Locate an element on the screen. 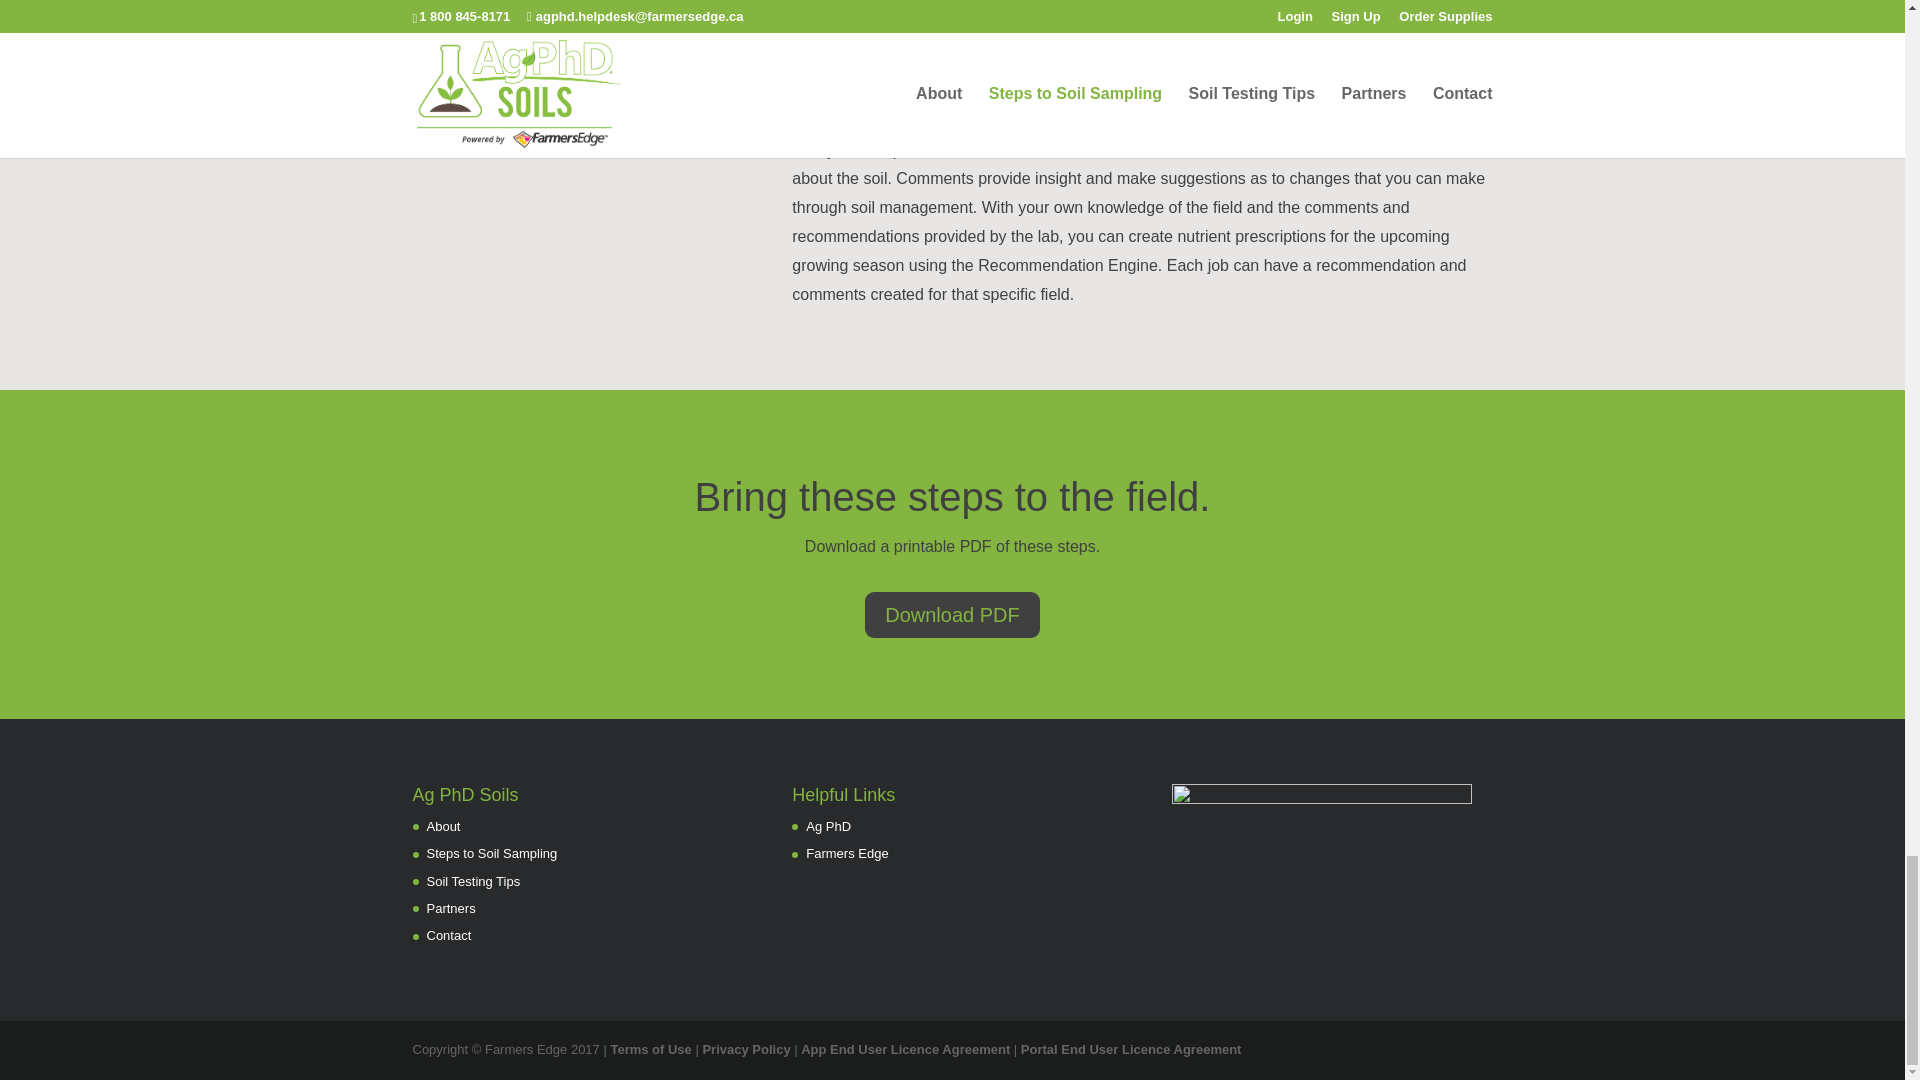  Download PDF is located at coordinates (952, 614).